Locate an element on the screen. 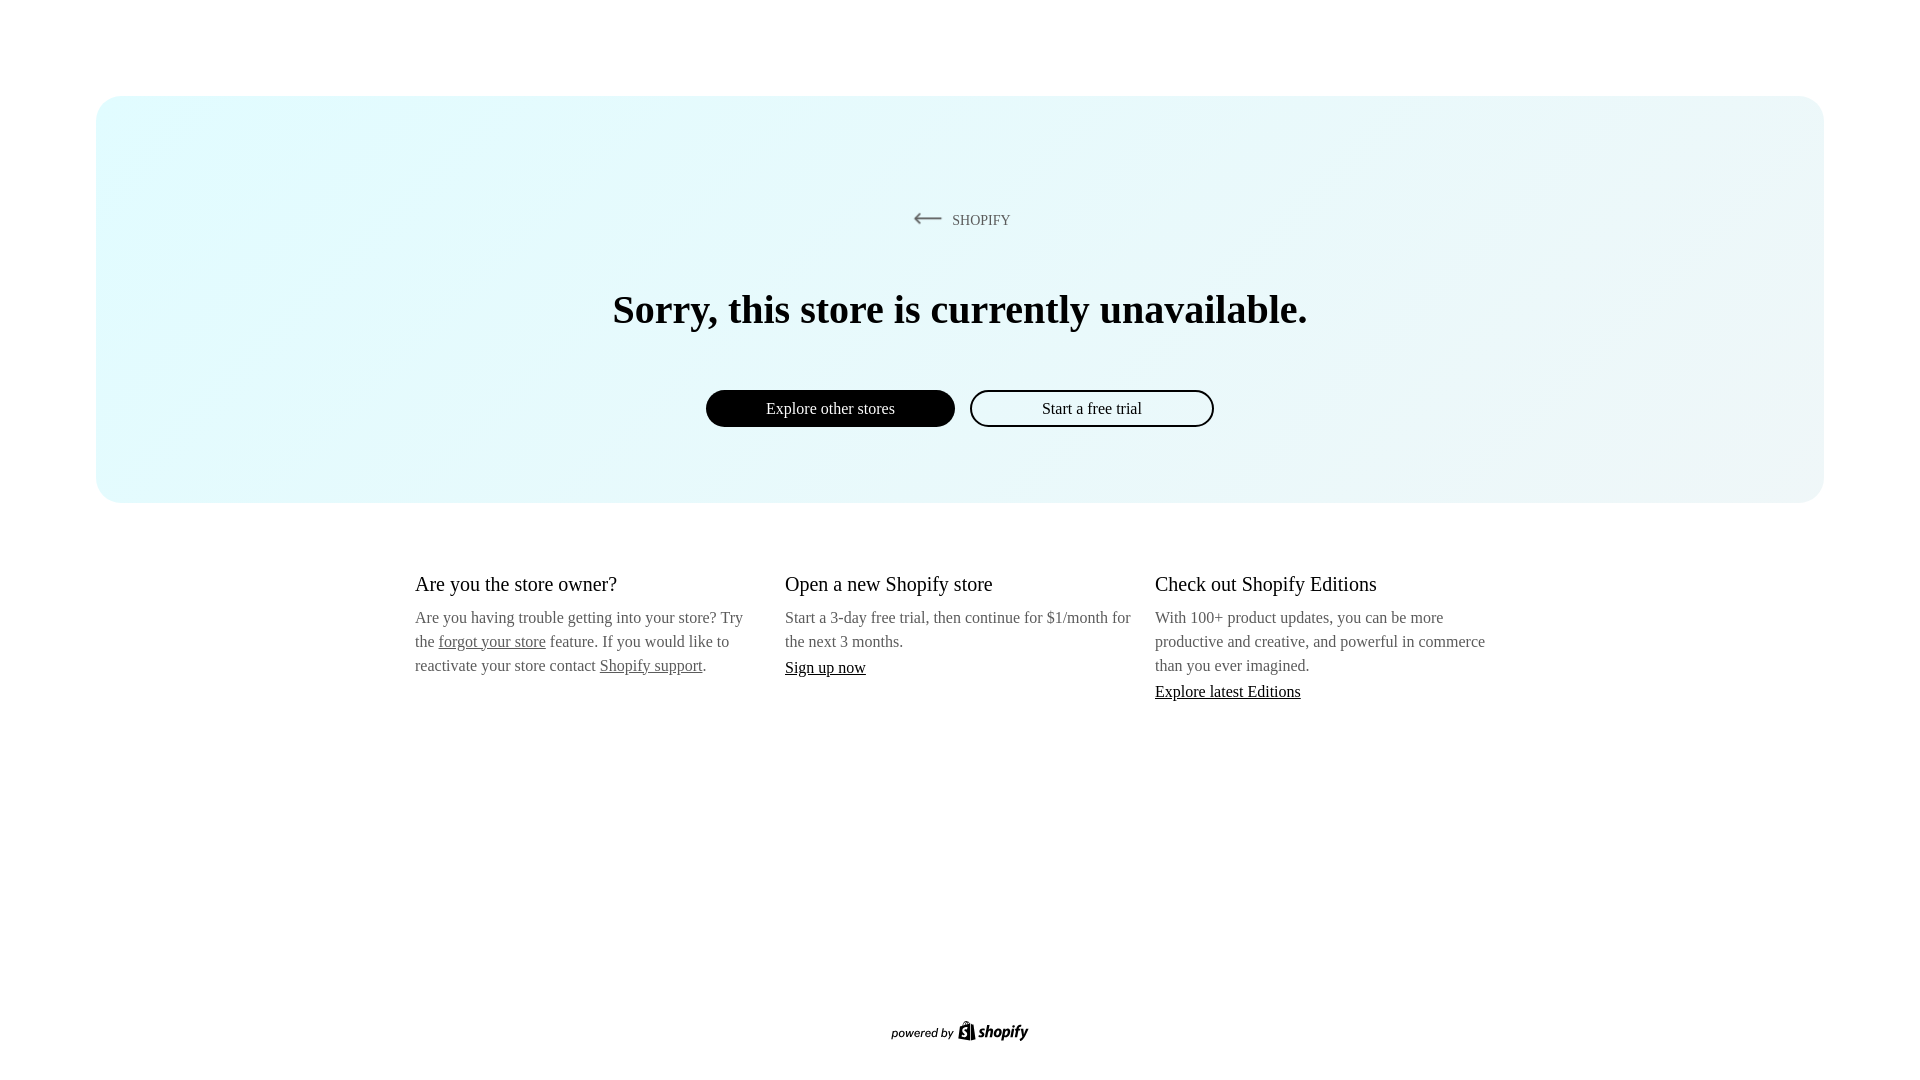 This screenshot has height=1080, width=1920. Start a free trial is located at coordinates (1091, 408).